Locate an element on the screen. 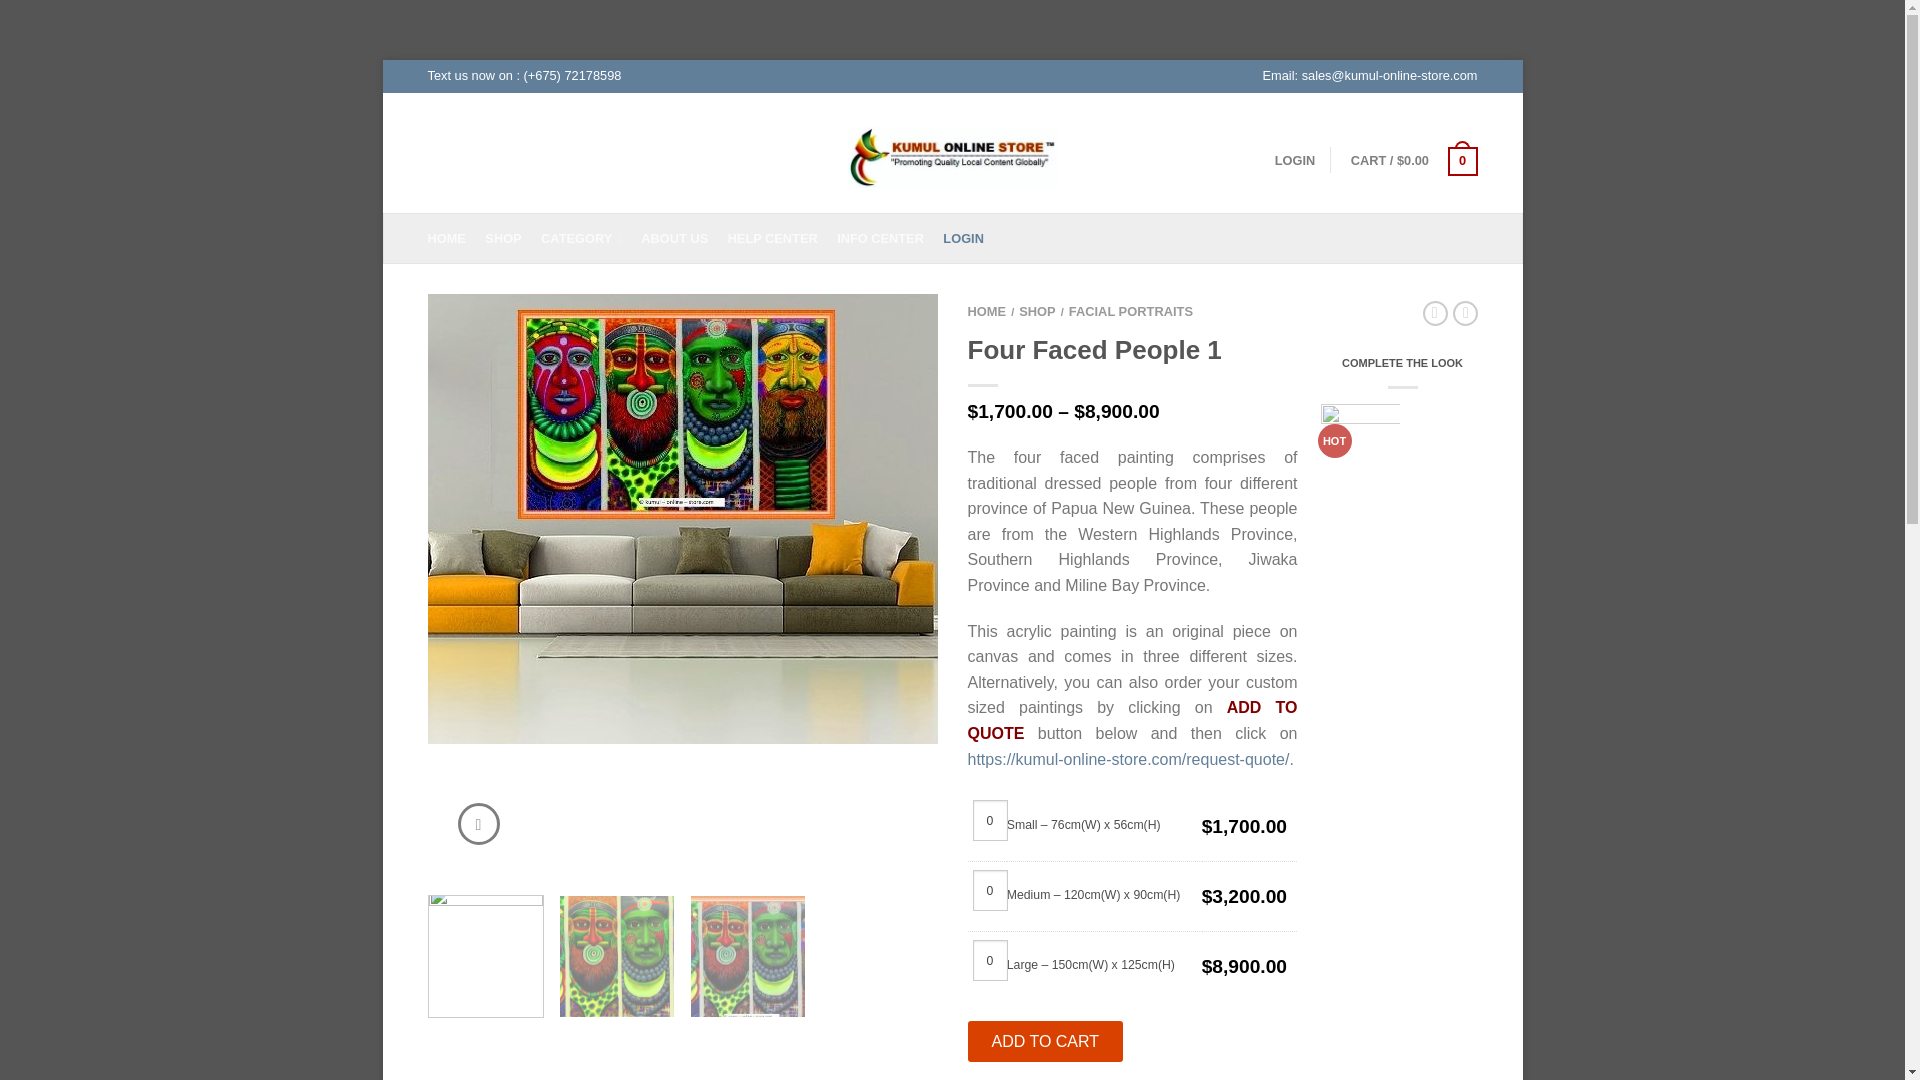 The height and width of the screenshot is (1080, 1920). FACIAL PORTRAITS is located at coordinates (1130, 310).